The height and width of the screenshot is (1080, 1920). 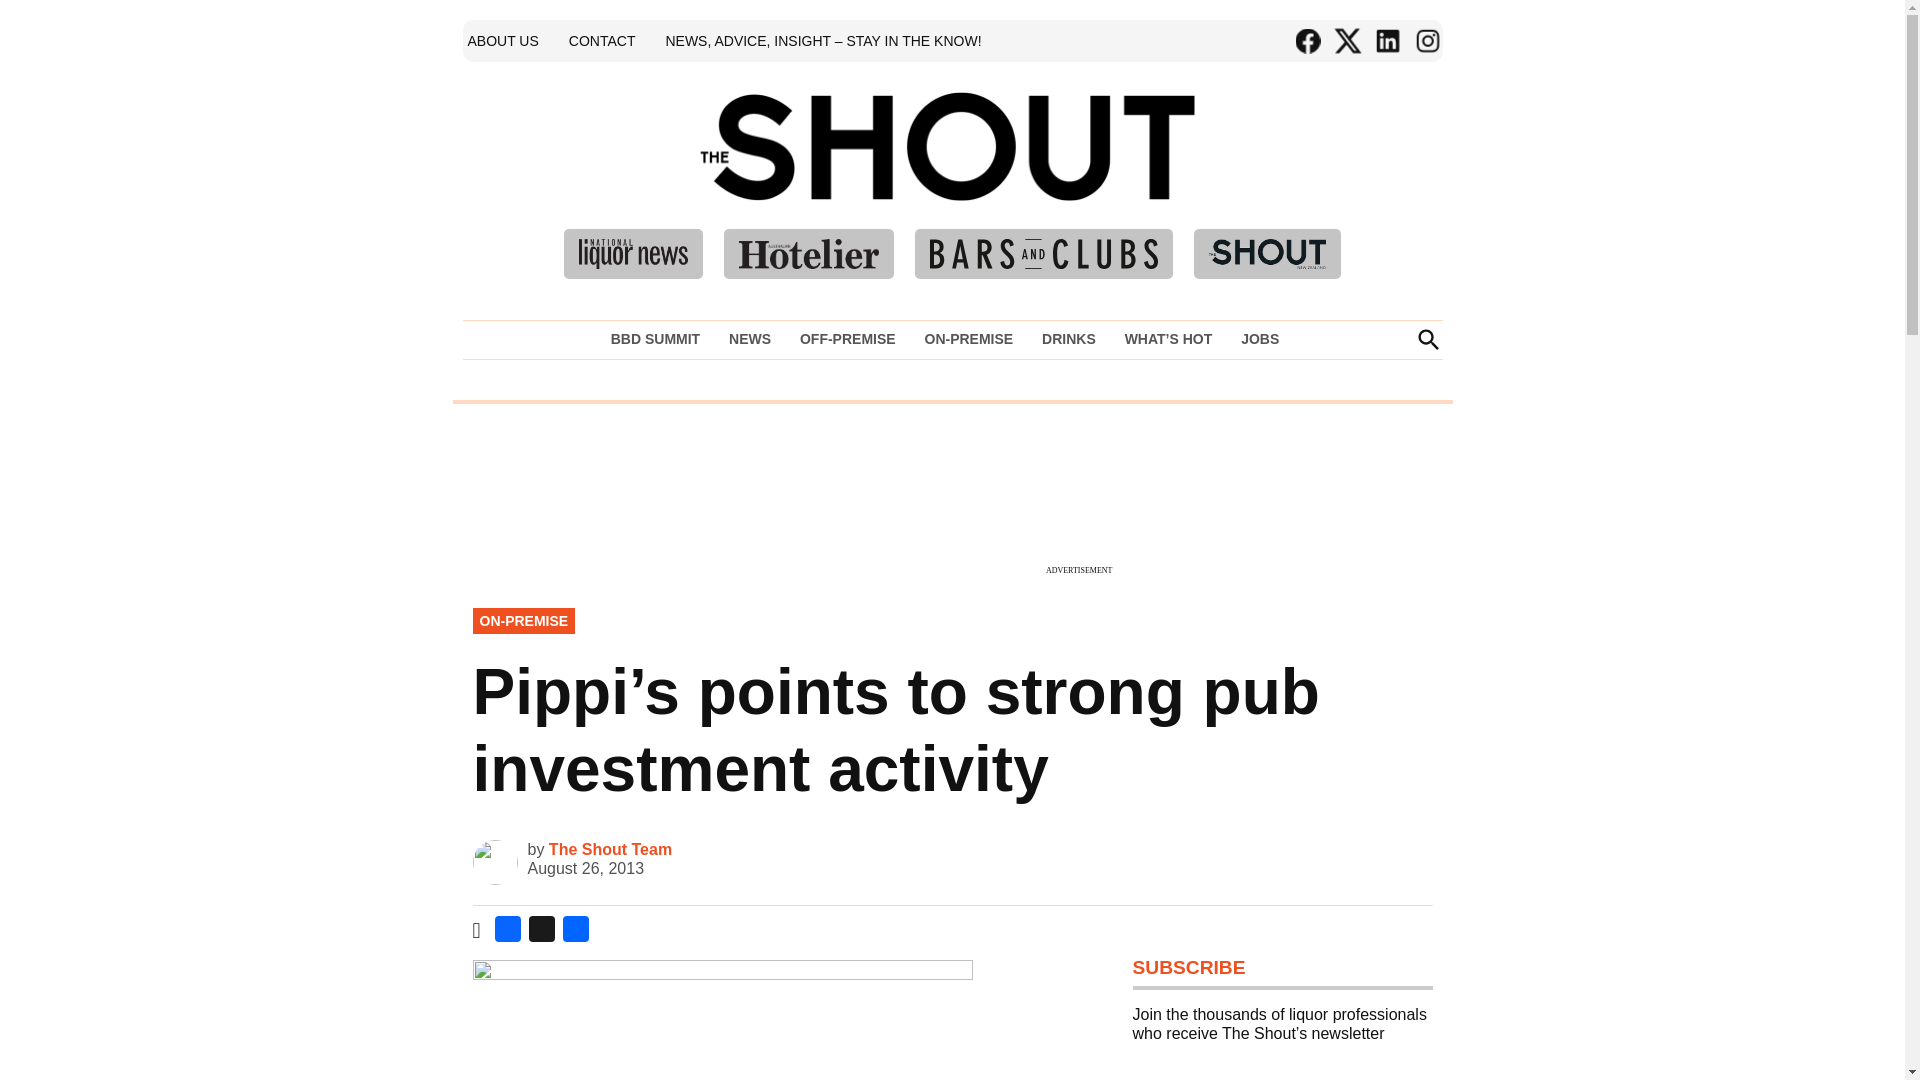 What do you see at coordinates (1346, 41) in the screenshot?
I see `Twitter` at bounding box center [1346, 41].